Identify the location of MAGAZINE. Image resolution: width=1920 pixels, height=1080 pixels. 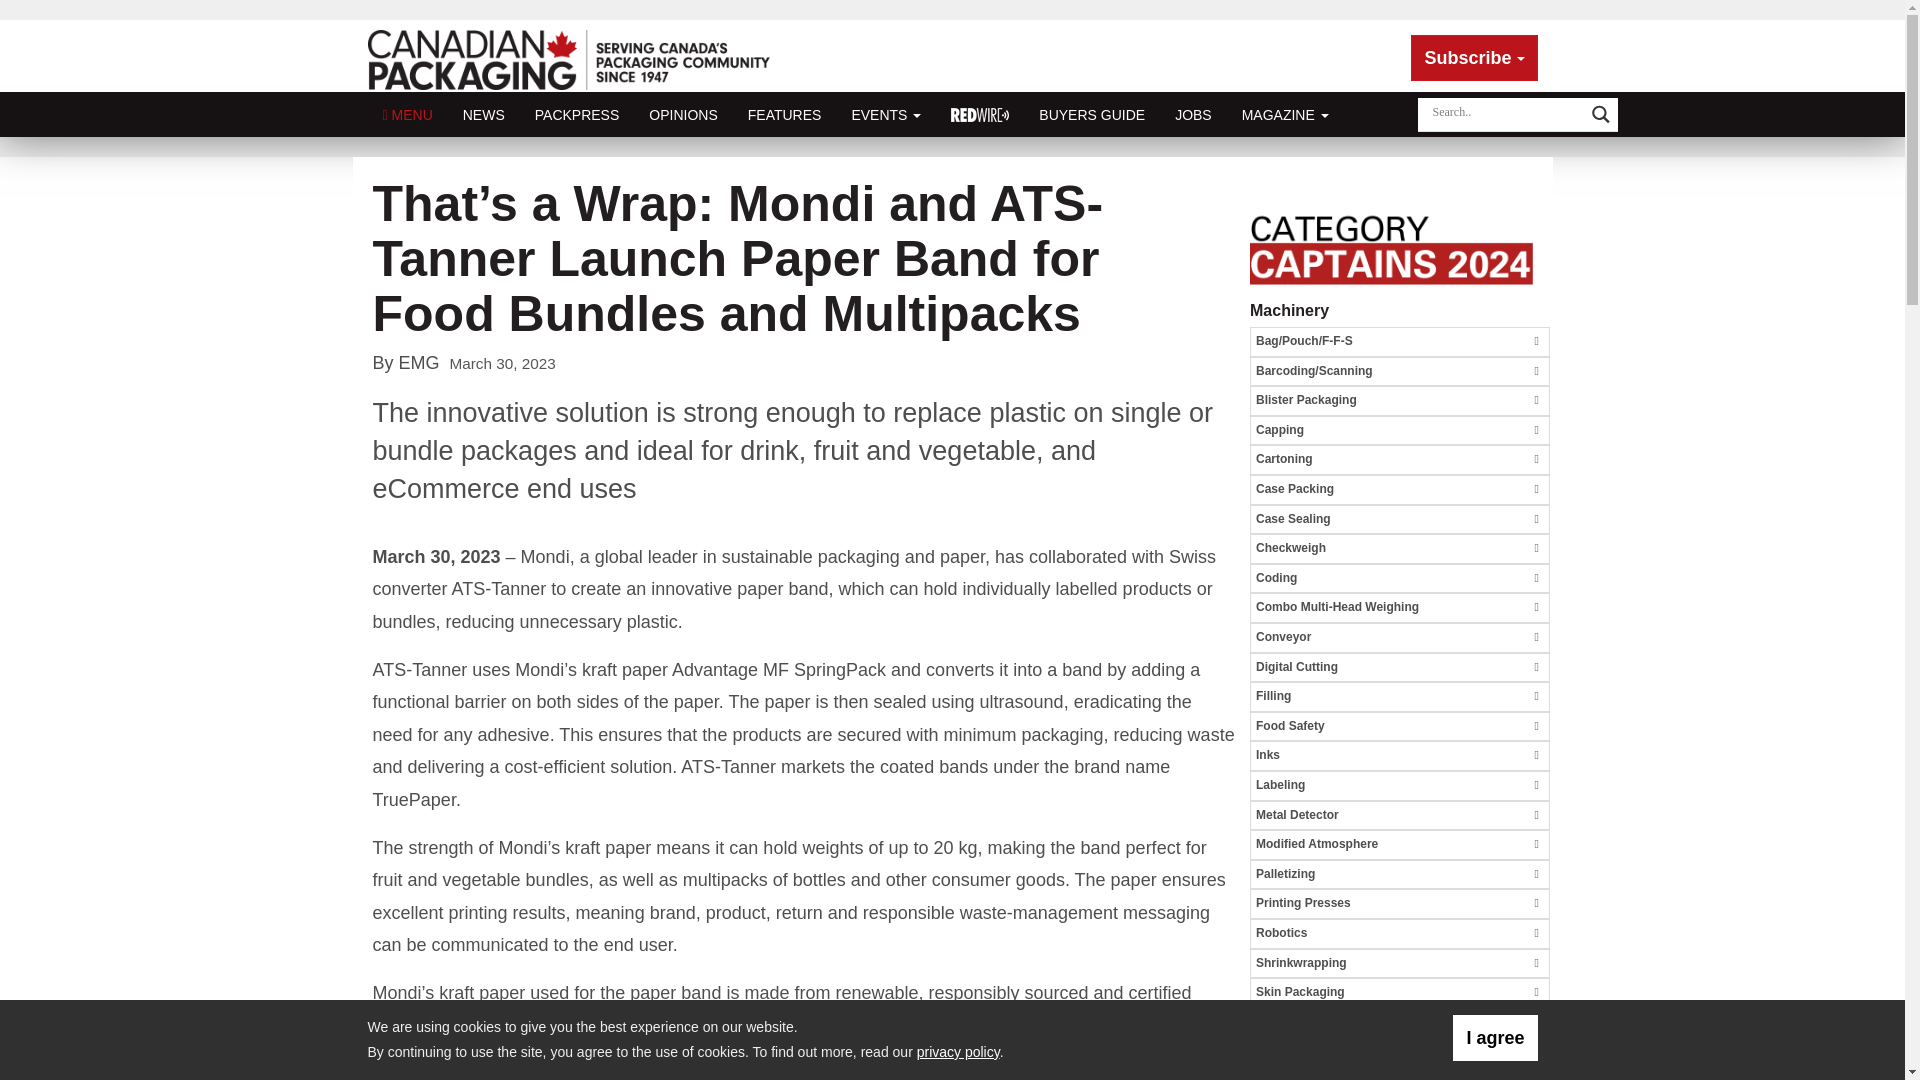
(1285, 114).